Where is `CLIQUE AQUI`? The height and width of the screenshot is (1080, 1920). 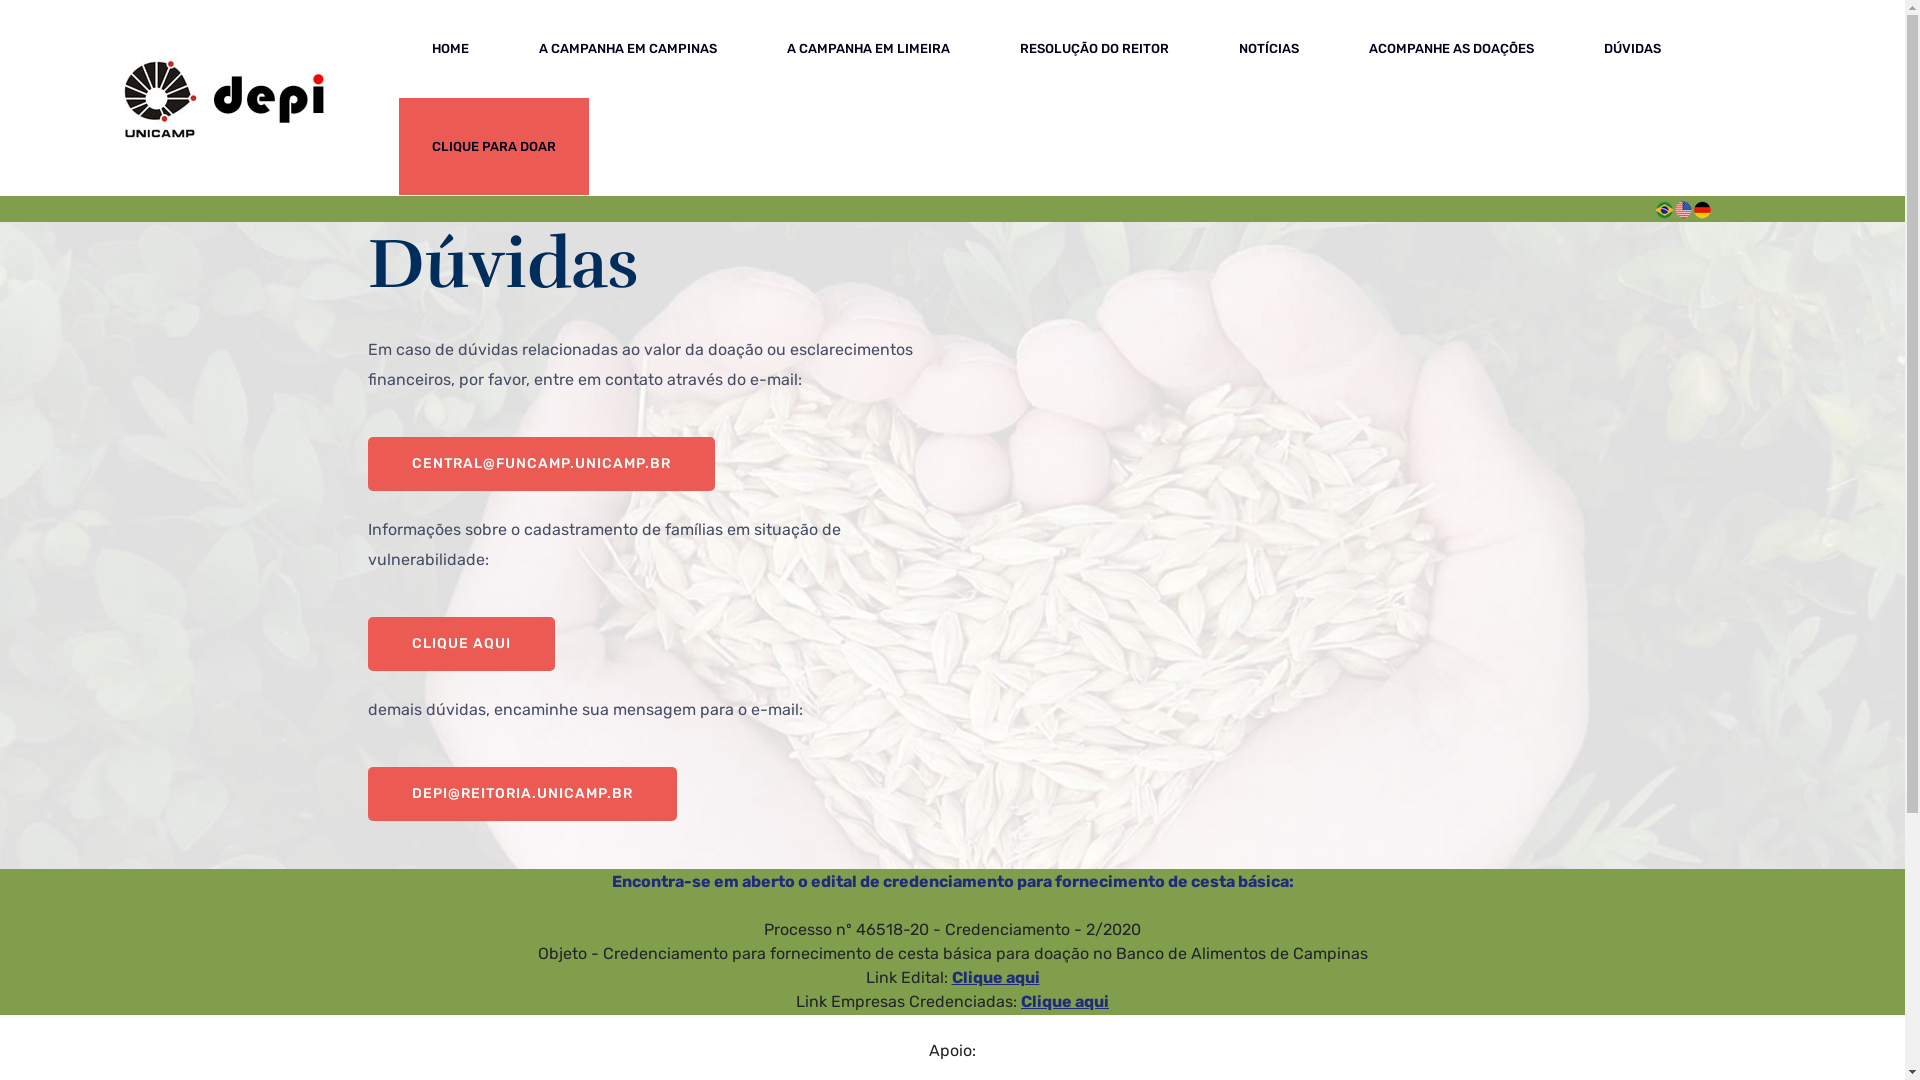 CLIQUE AQUI is located at coordinates (462, 644).